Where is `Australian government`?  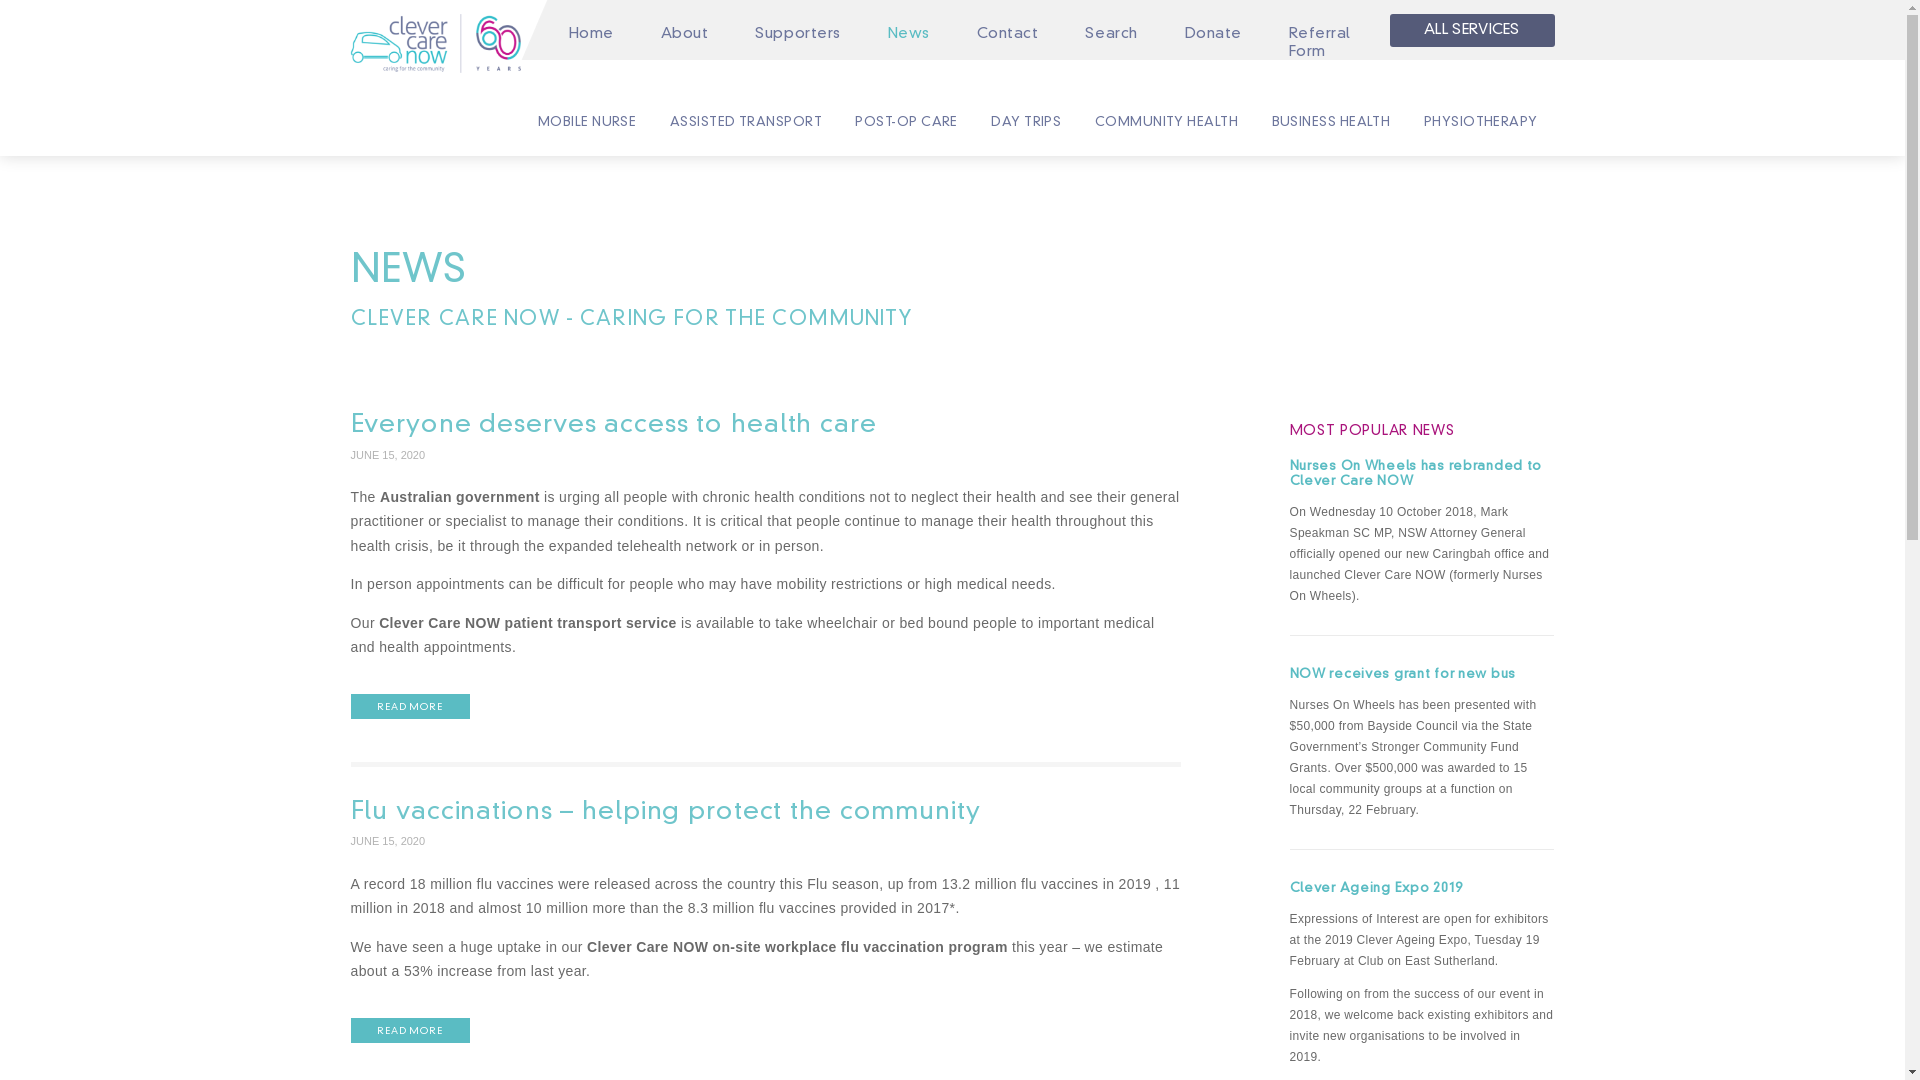
Australian government is located at coordinates (460, 497).